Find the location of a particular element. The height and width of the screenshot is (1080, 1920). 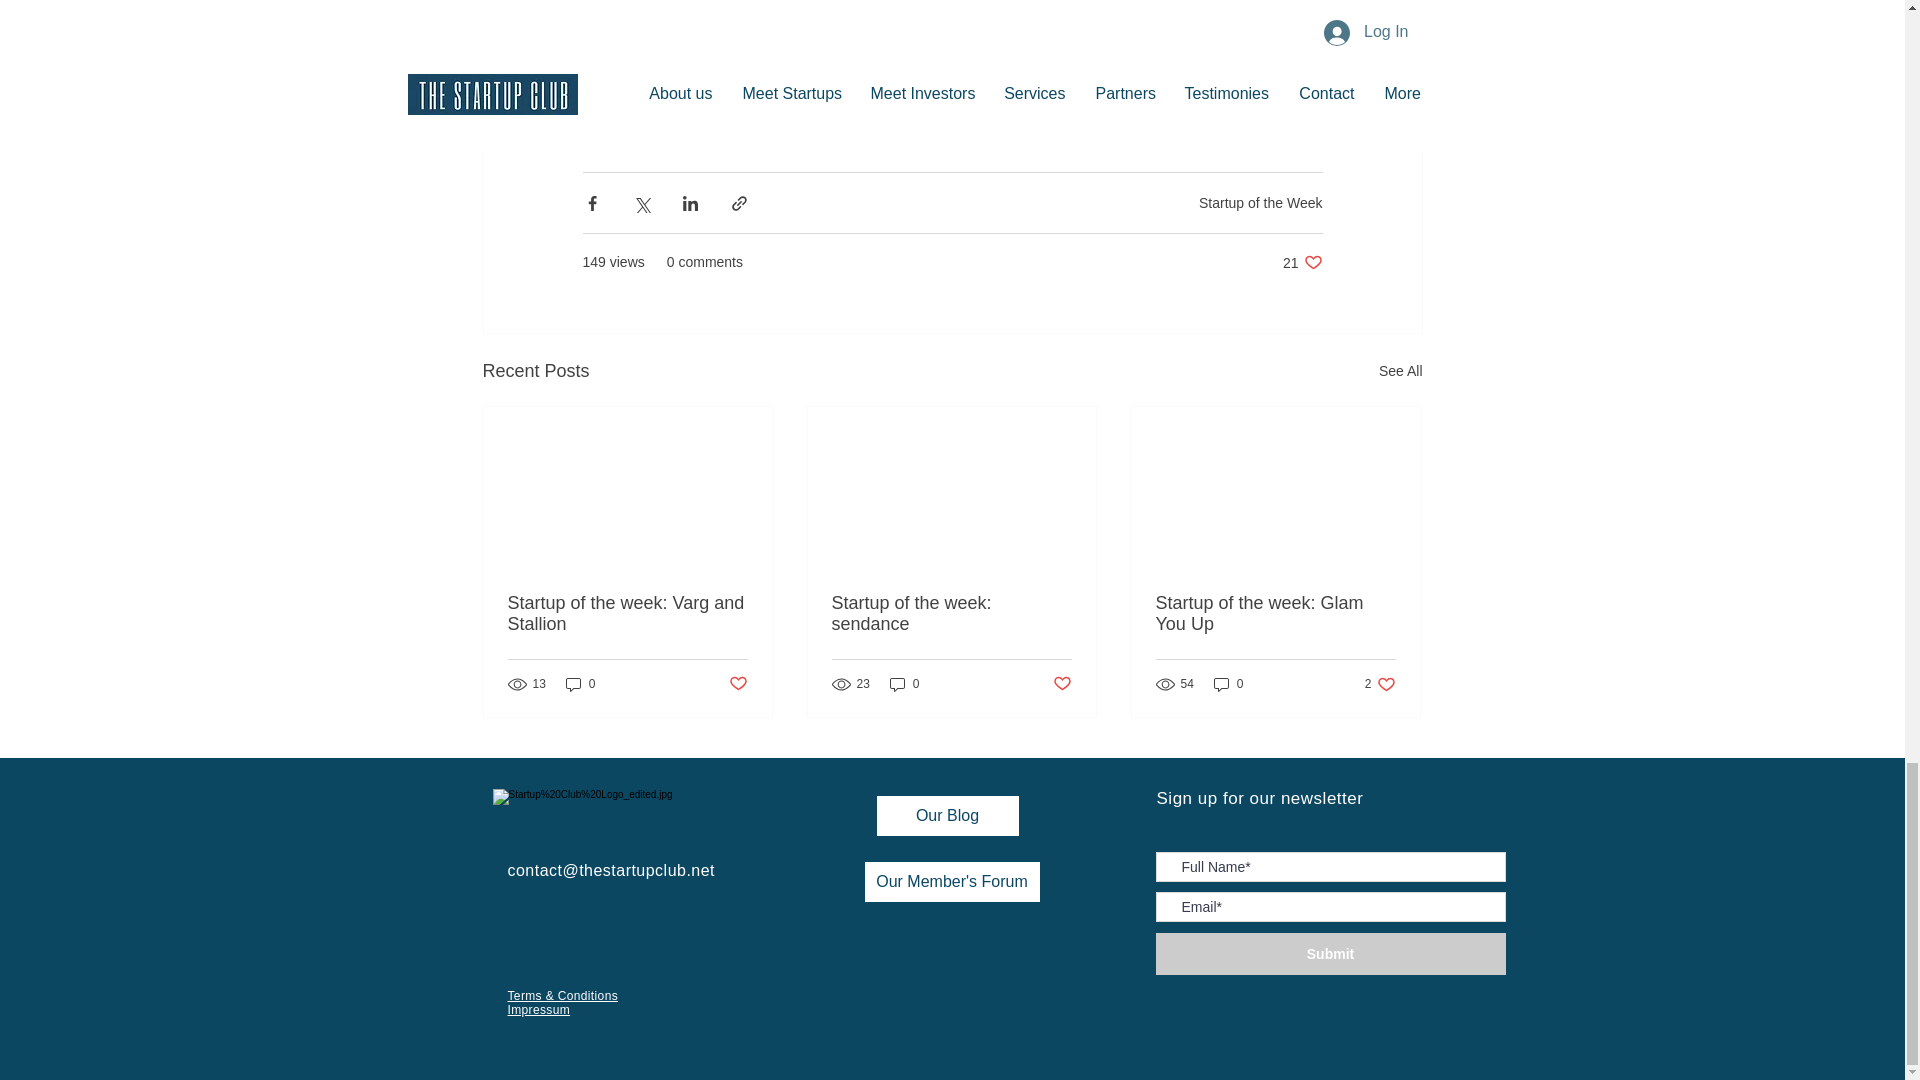

Startup of the Week is located at coordinates (904, 684).